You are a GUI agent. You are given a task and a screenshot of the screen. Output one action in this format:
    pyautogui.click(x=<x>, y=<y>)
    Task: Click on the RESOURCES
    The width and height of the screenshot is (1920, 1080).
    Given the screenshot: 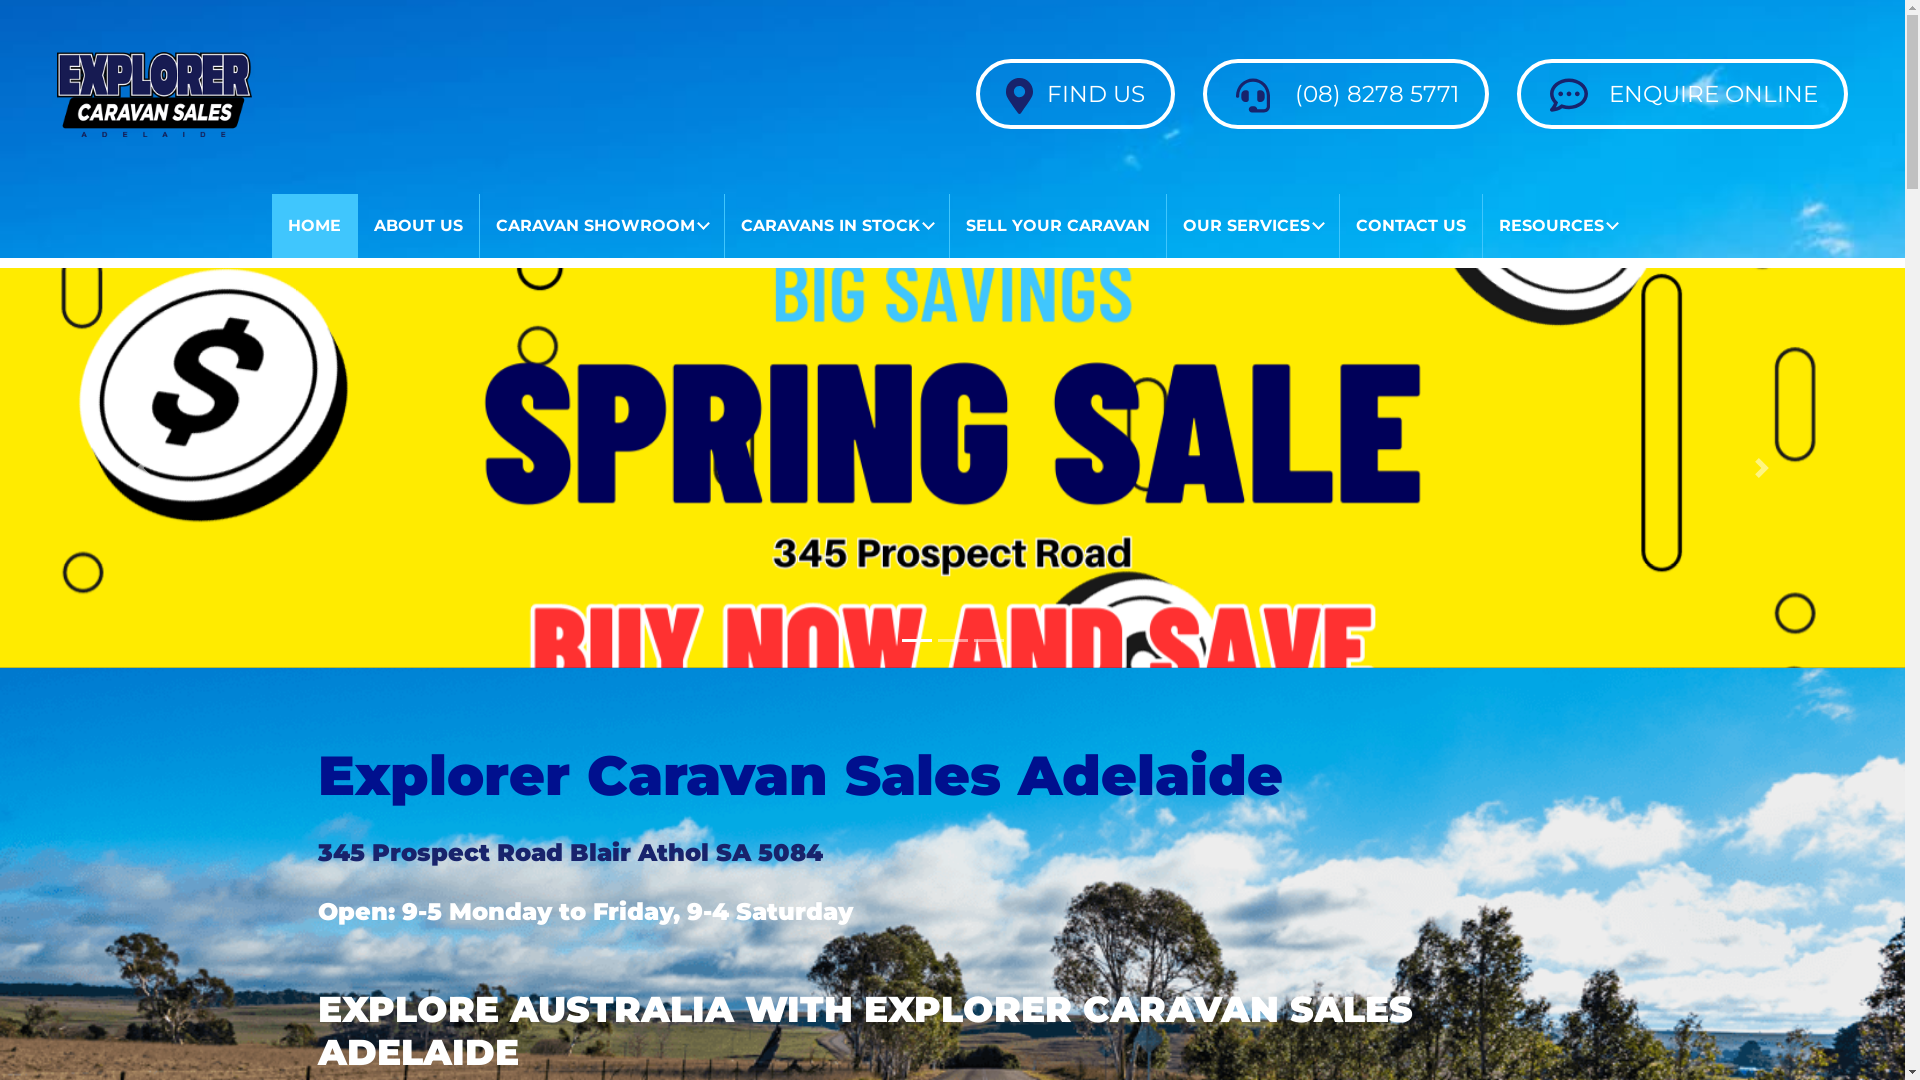 What is the action you would take?
    pyautogui.click(x=1558, y=226)
    